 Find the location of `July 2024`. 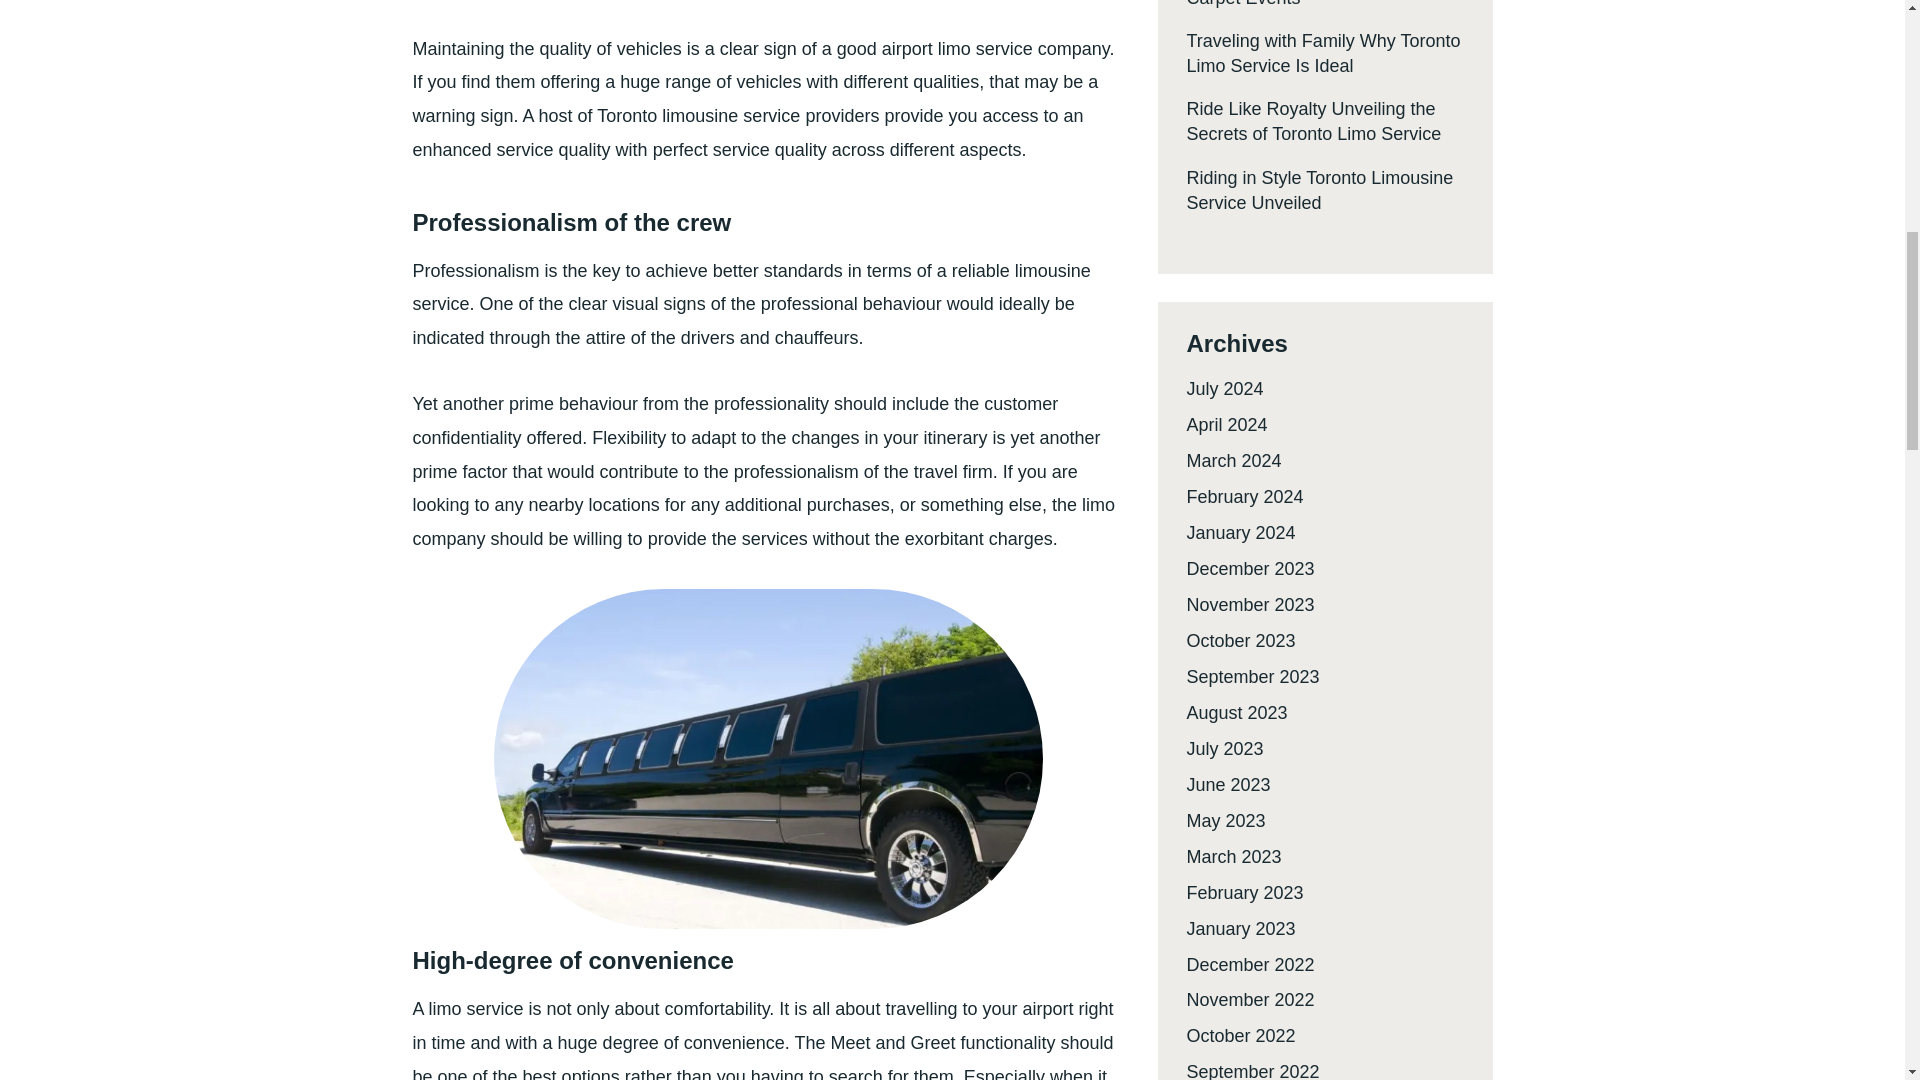

July 2024 is located at coordinates (1224, 388).